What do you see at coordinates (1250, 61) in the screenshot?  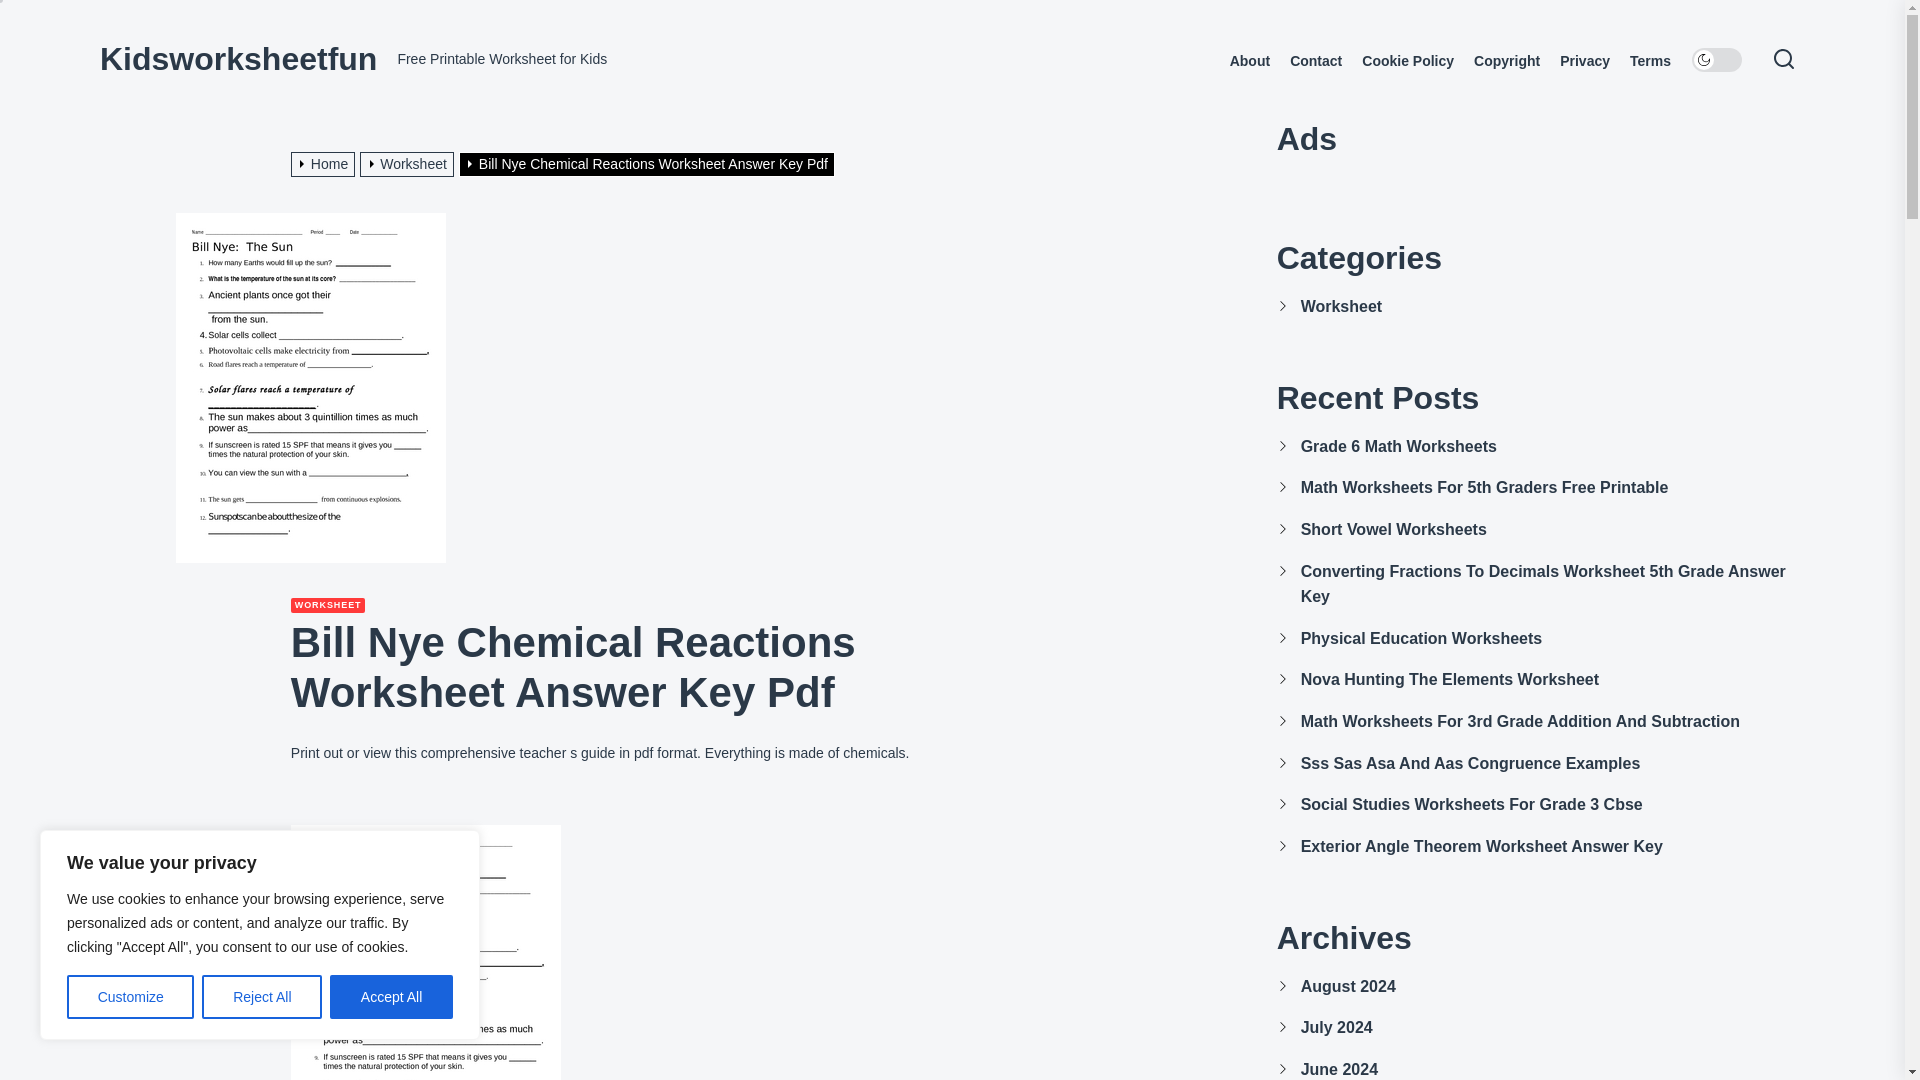 I see `About` at bounding box center [1250, 61].